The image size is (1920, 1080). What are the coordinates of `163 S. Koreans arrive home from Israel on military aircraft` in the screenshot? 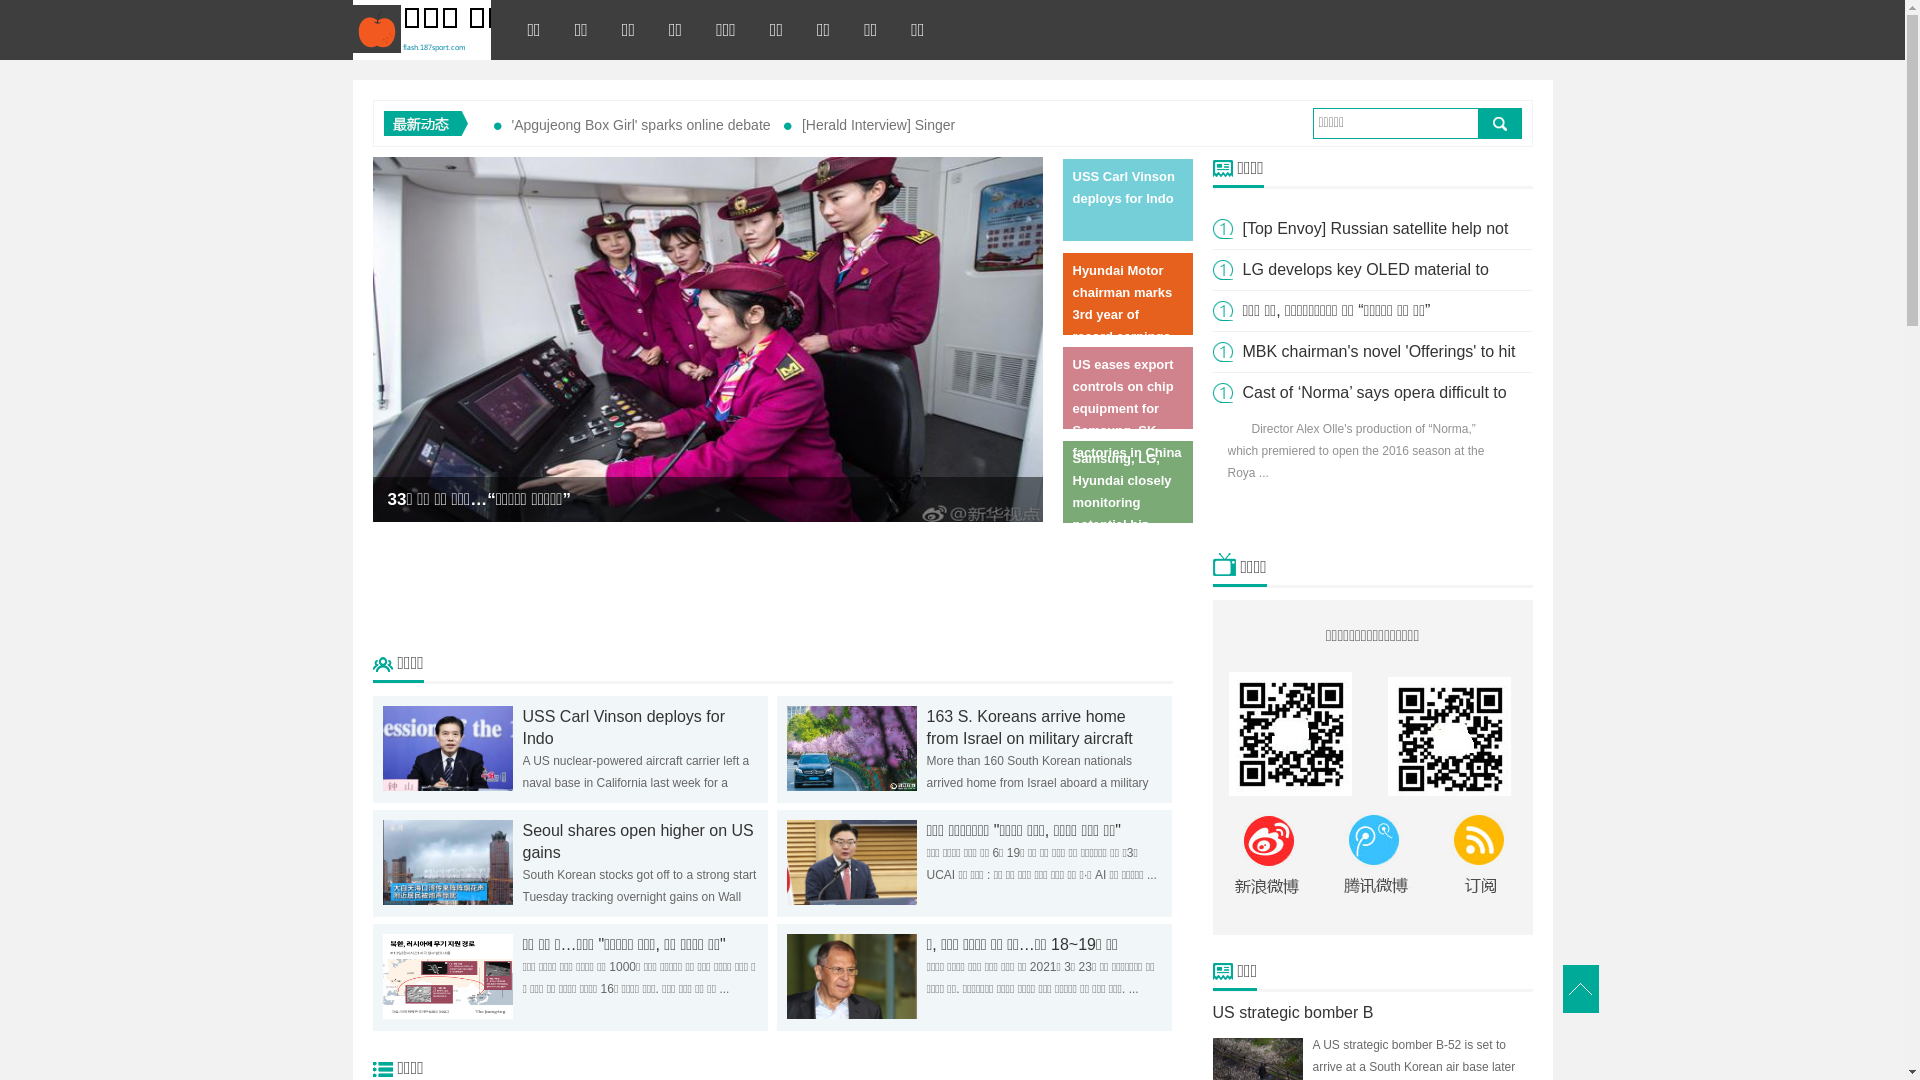 It's located at (1029, 728).